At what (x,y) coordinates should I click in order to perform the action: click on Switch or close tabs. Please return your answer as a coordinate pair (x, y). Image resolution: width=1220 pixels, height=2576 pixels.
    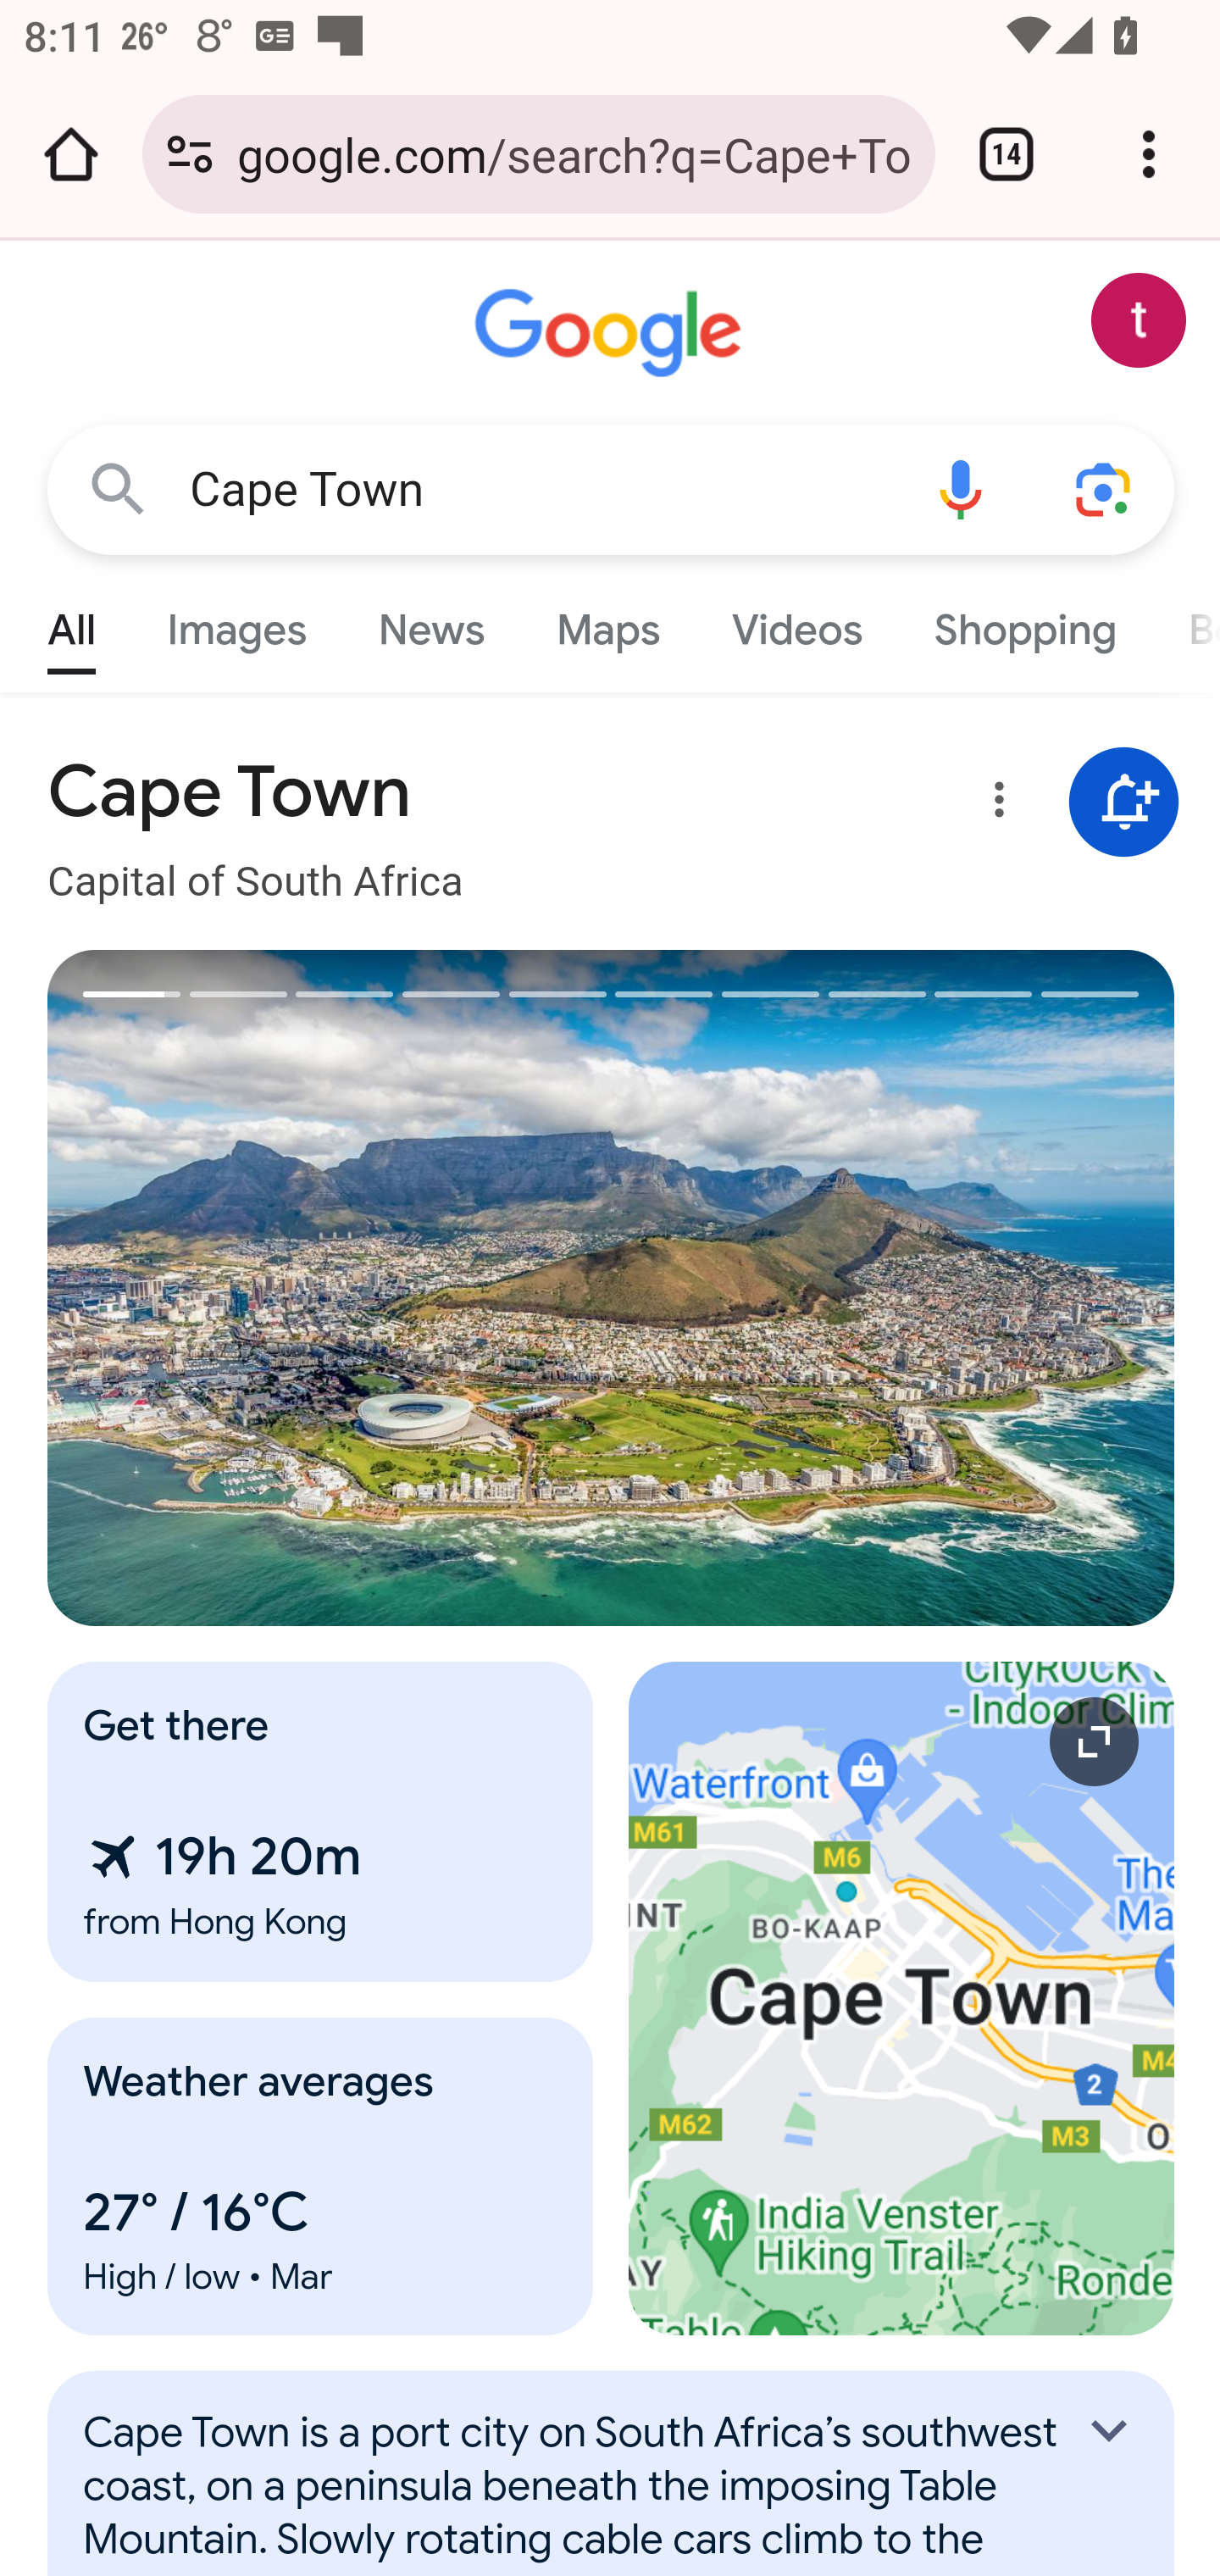
    Looking at the image, I should click on (1006, 154).